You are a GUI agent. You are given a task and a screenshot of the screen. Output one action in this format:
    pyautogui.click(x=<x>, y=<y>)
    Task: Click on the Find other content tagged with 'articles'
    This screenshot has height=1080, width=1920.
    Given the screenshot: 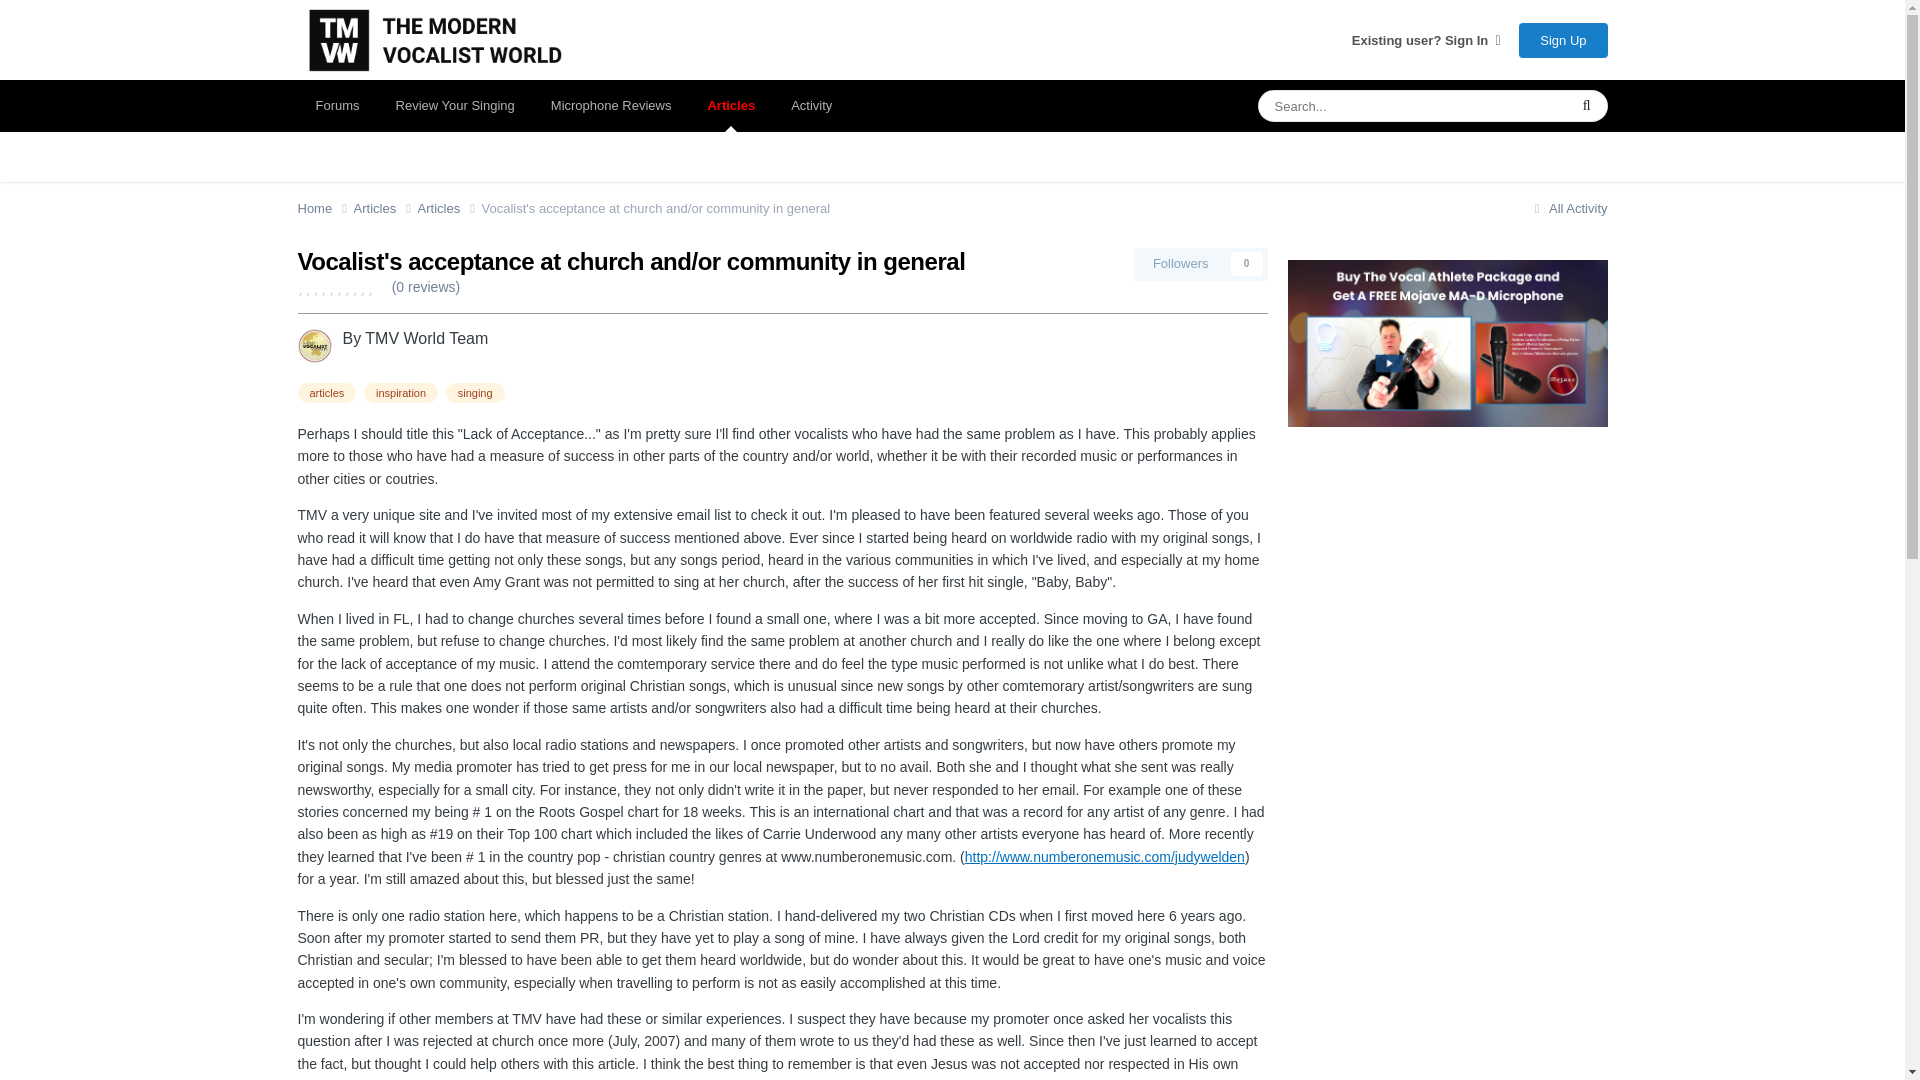 What is the action you would take?
    pyautogui.click(x=327, y=392)
    